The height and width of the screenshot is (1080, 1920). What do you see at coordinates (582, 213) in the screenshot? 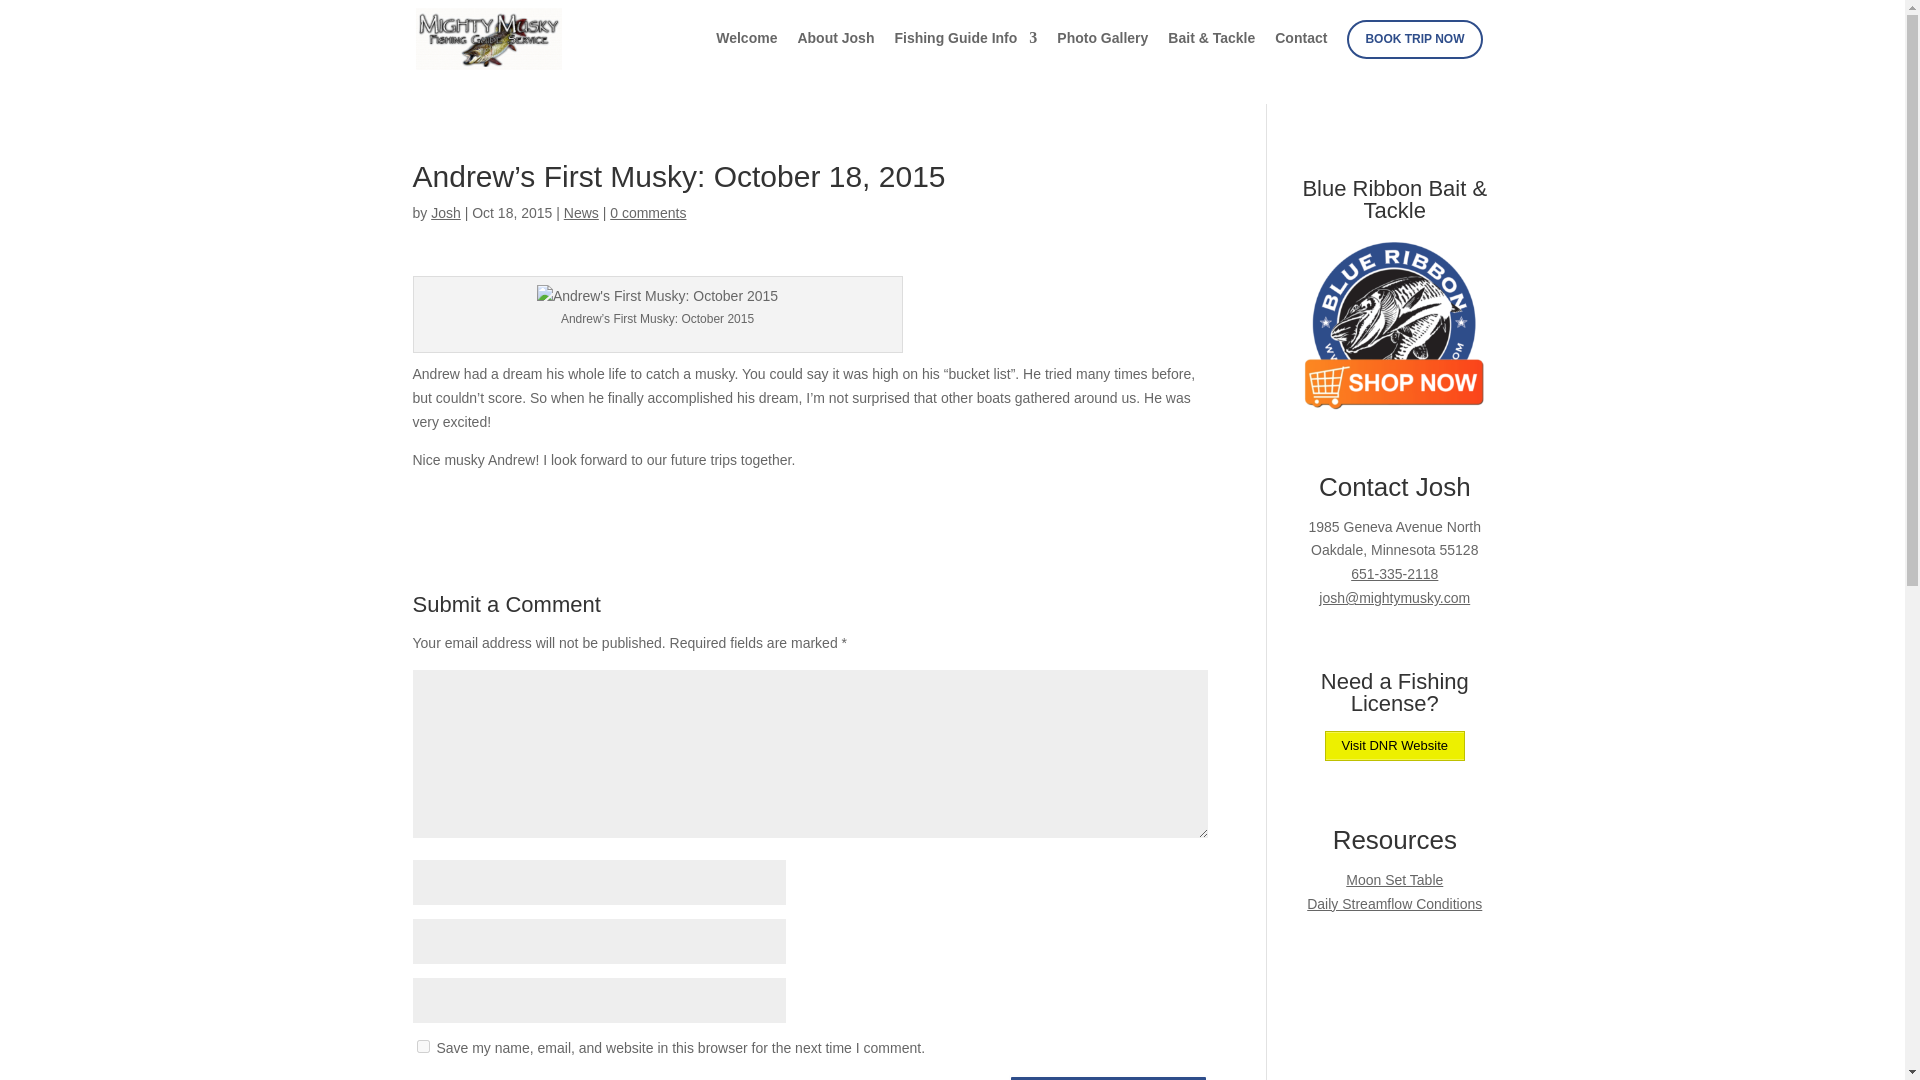
I see `News` at bounding box center [582, 213].